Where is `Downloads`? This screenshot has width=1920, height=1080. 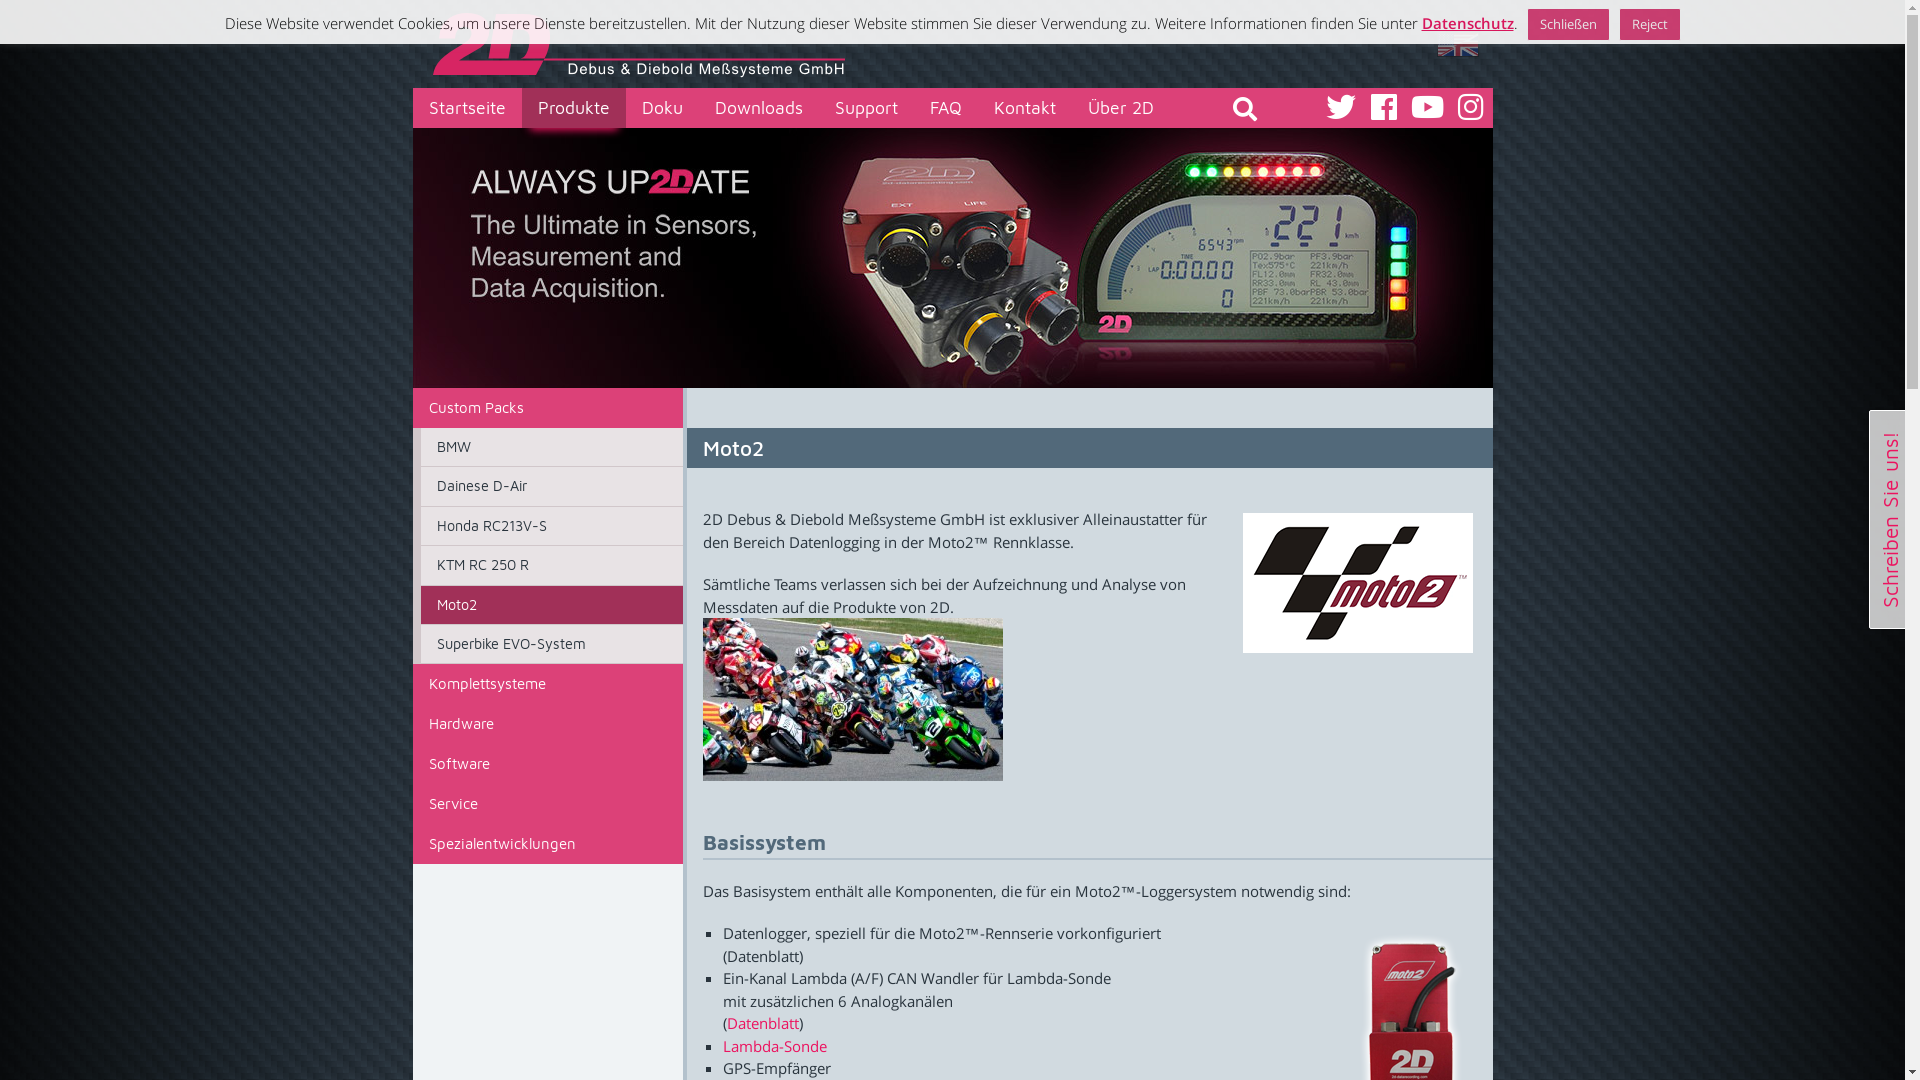 Downloads is located at coordinates (758, 108).